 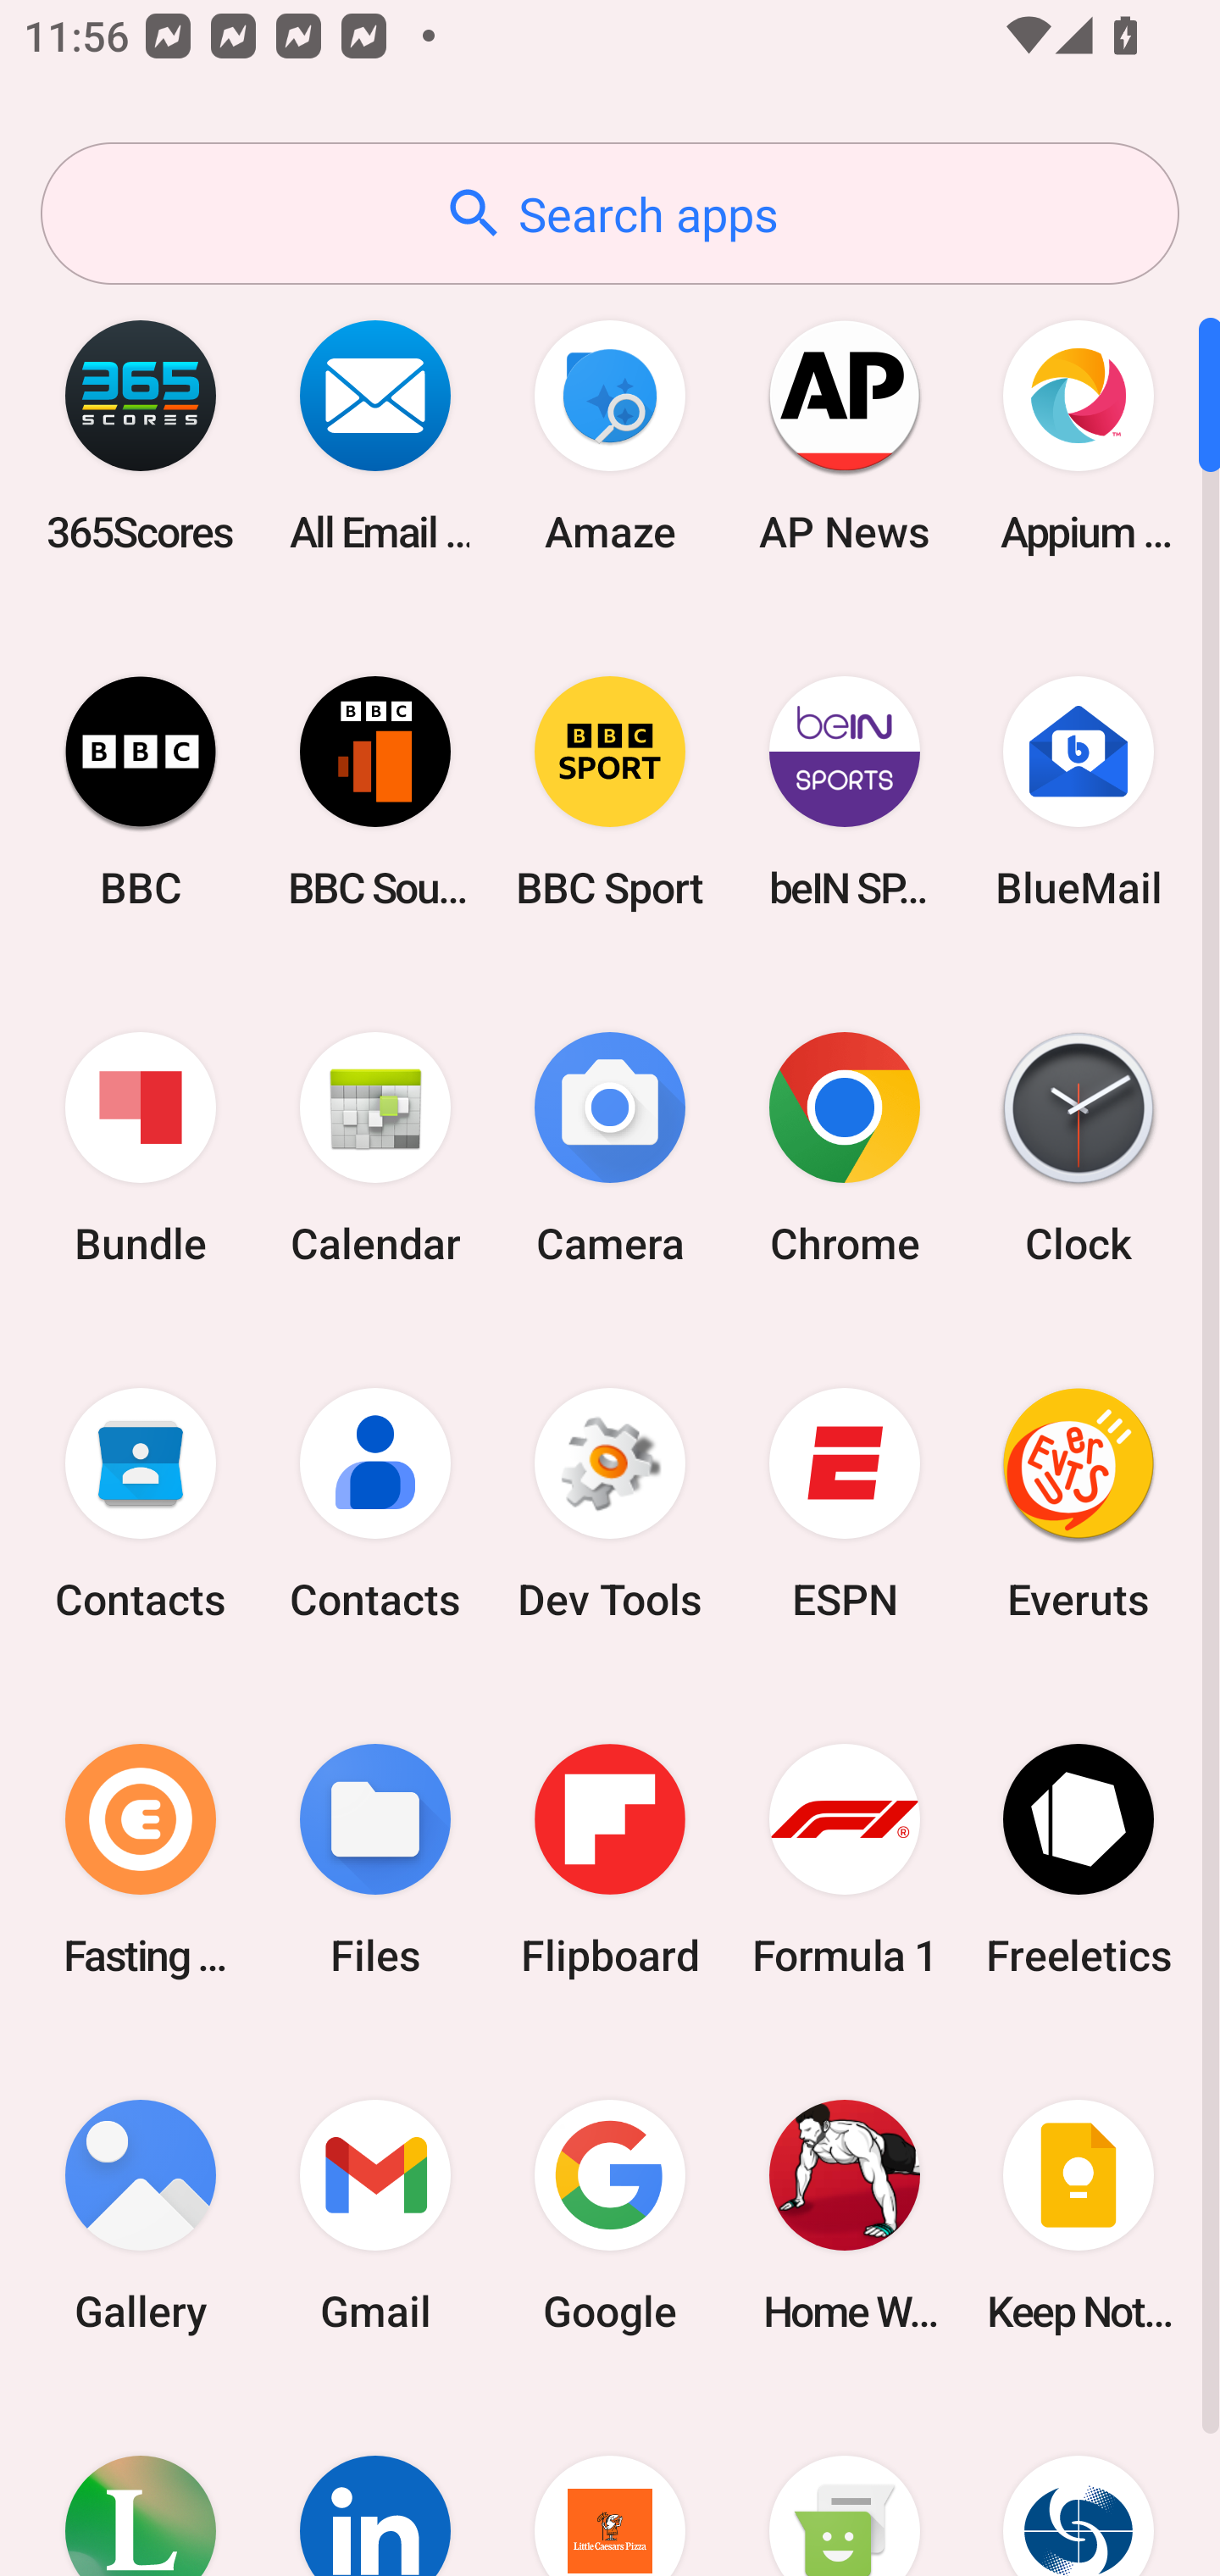 I want to click on ESPN, so click(x=844, y=1504).